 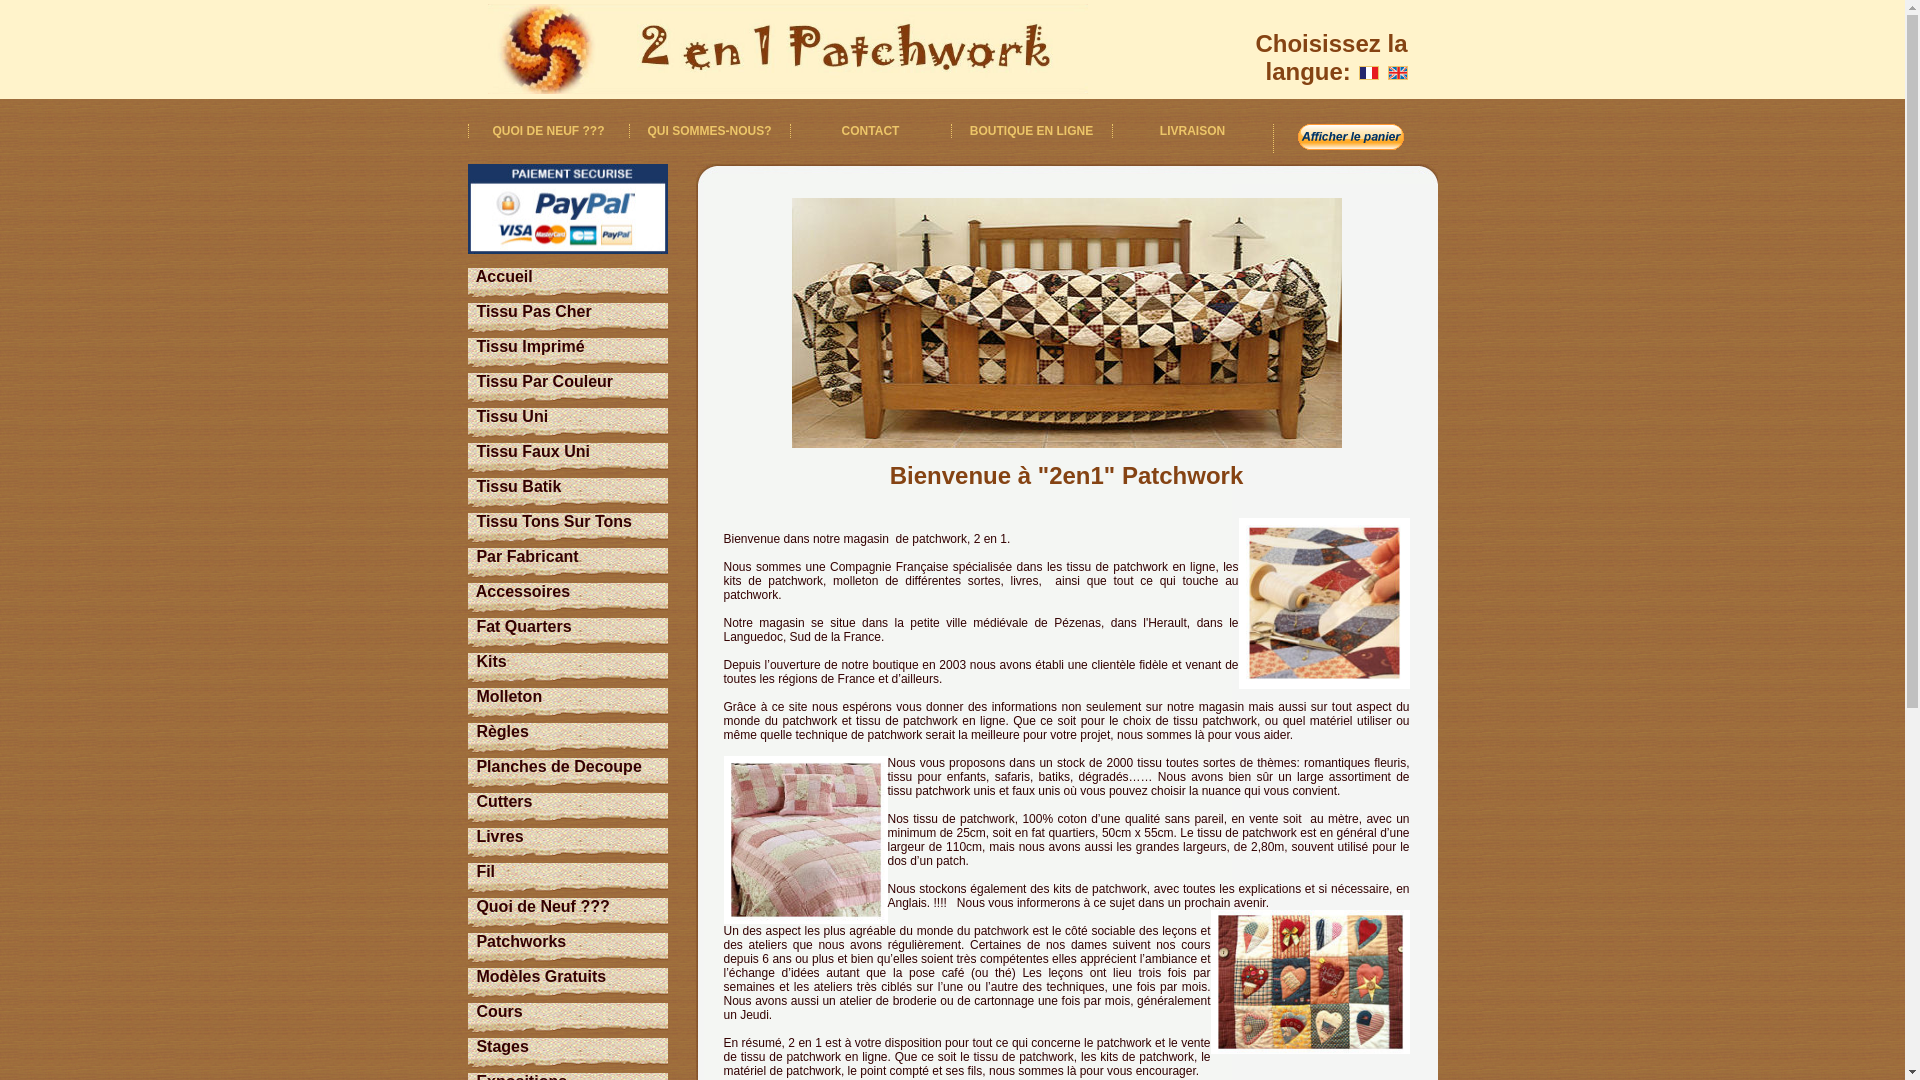 What do you see at coordinates (506, 696) in the screenshot?
I see `  Molleton` at bounding box center [506, 696].